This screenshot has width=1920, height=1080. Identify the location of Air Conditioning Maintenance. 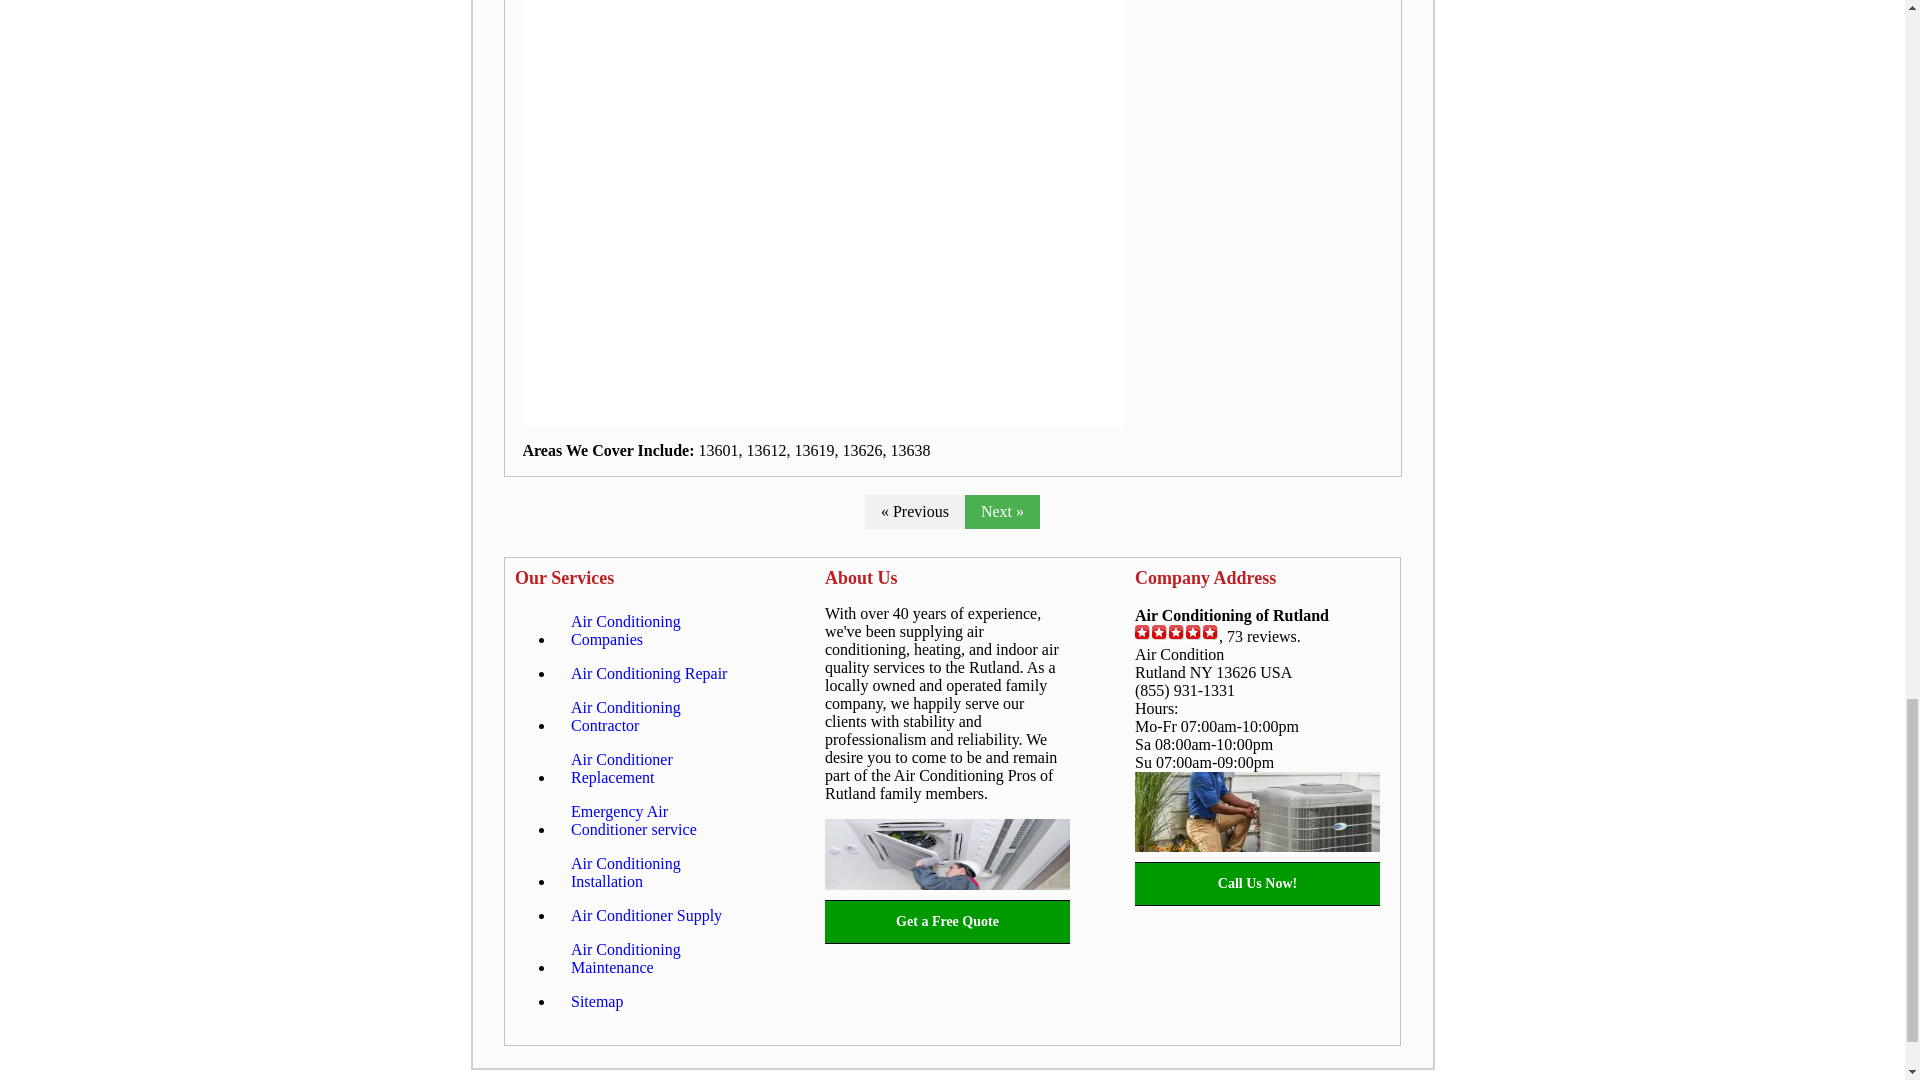
(657, 958).